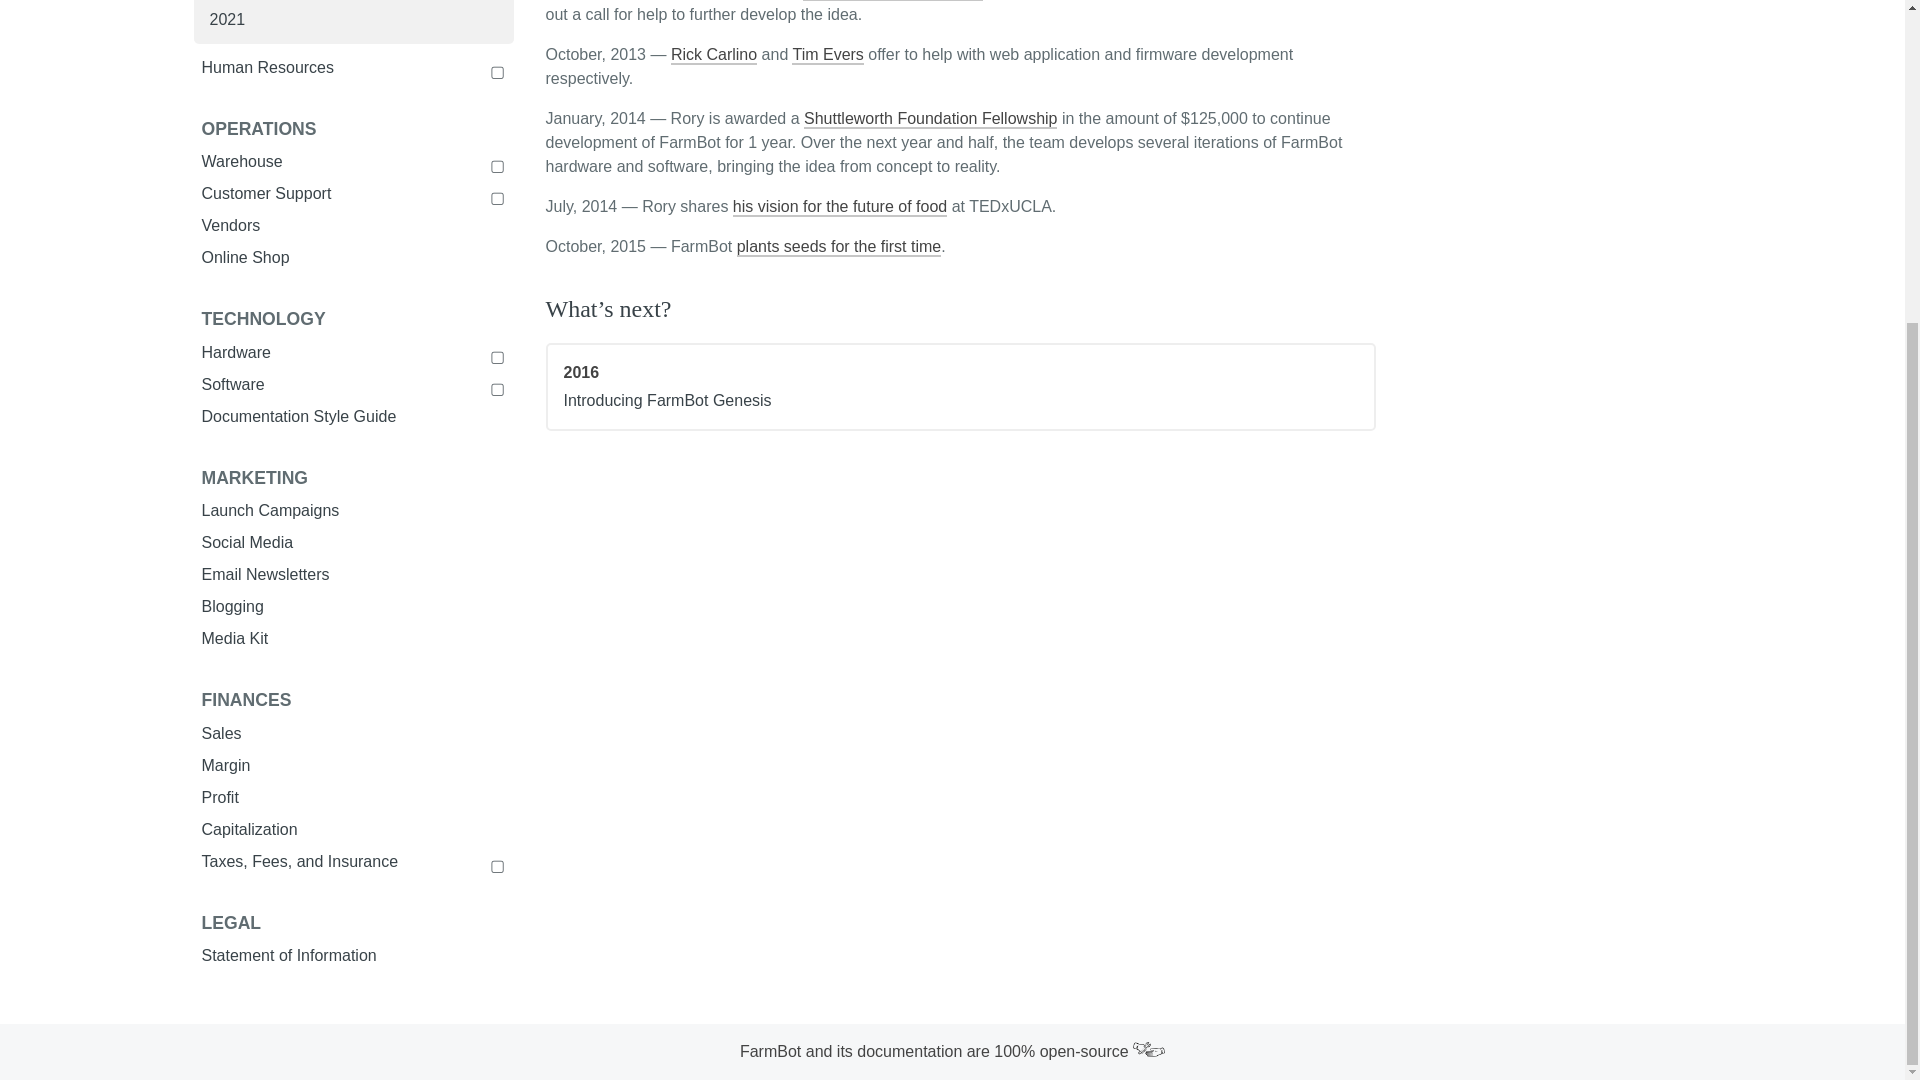 The height and width of the screenshot is (1080, 1920). Describe the element at coordinates (354, 2) in the screenshot. I see `2020` at that location.